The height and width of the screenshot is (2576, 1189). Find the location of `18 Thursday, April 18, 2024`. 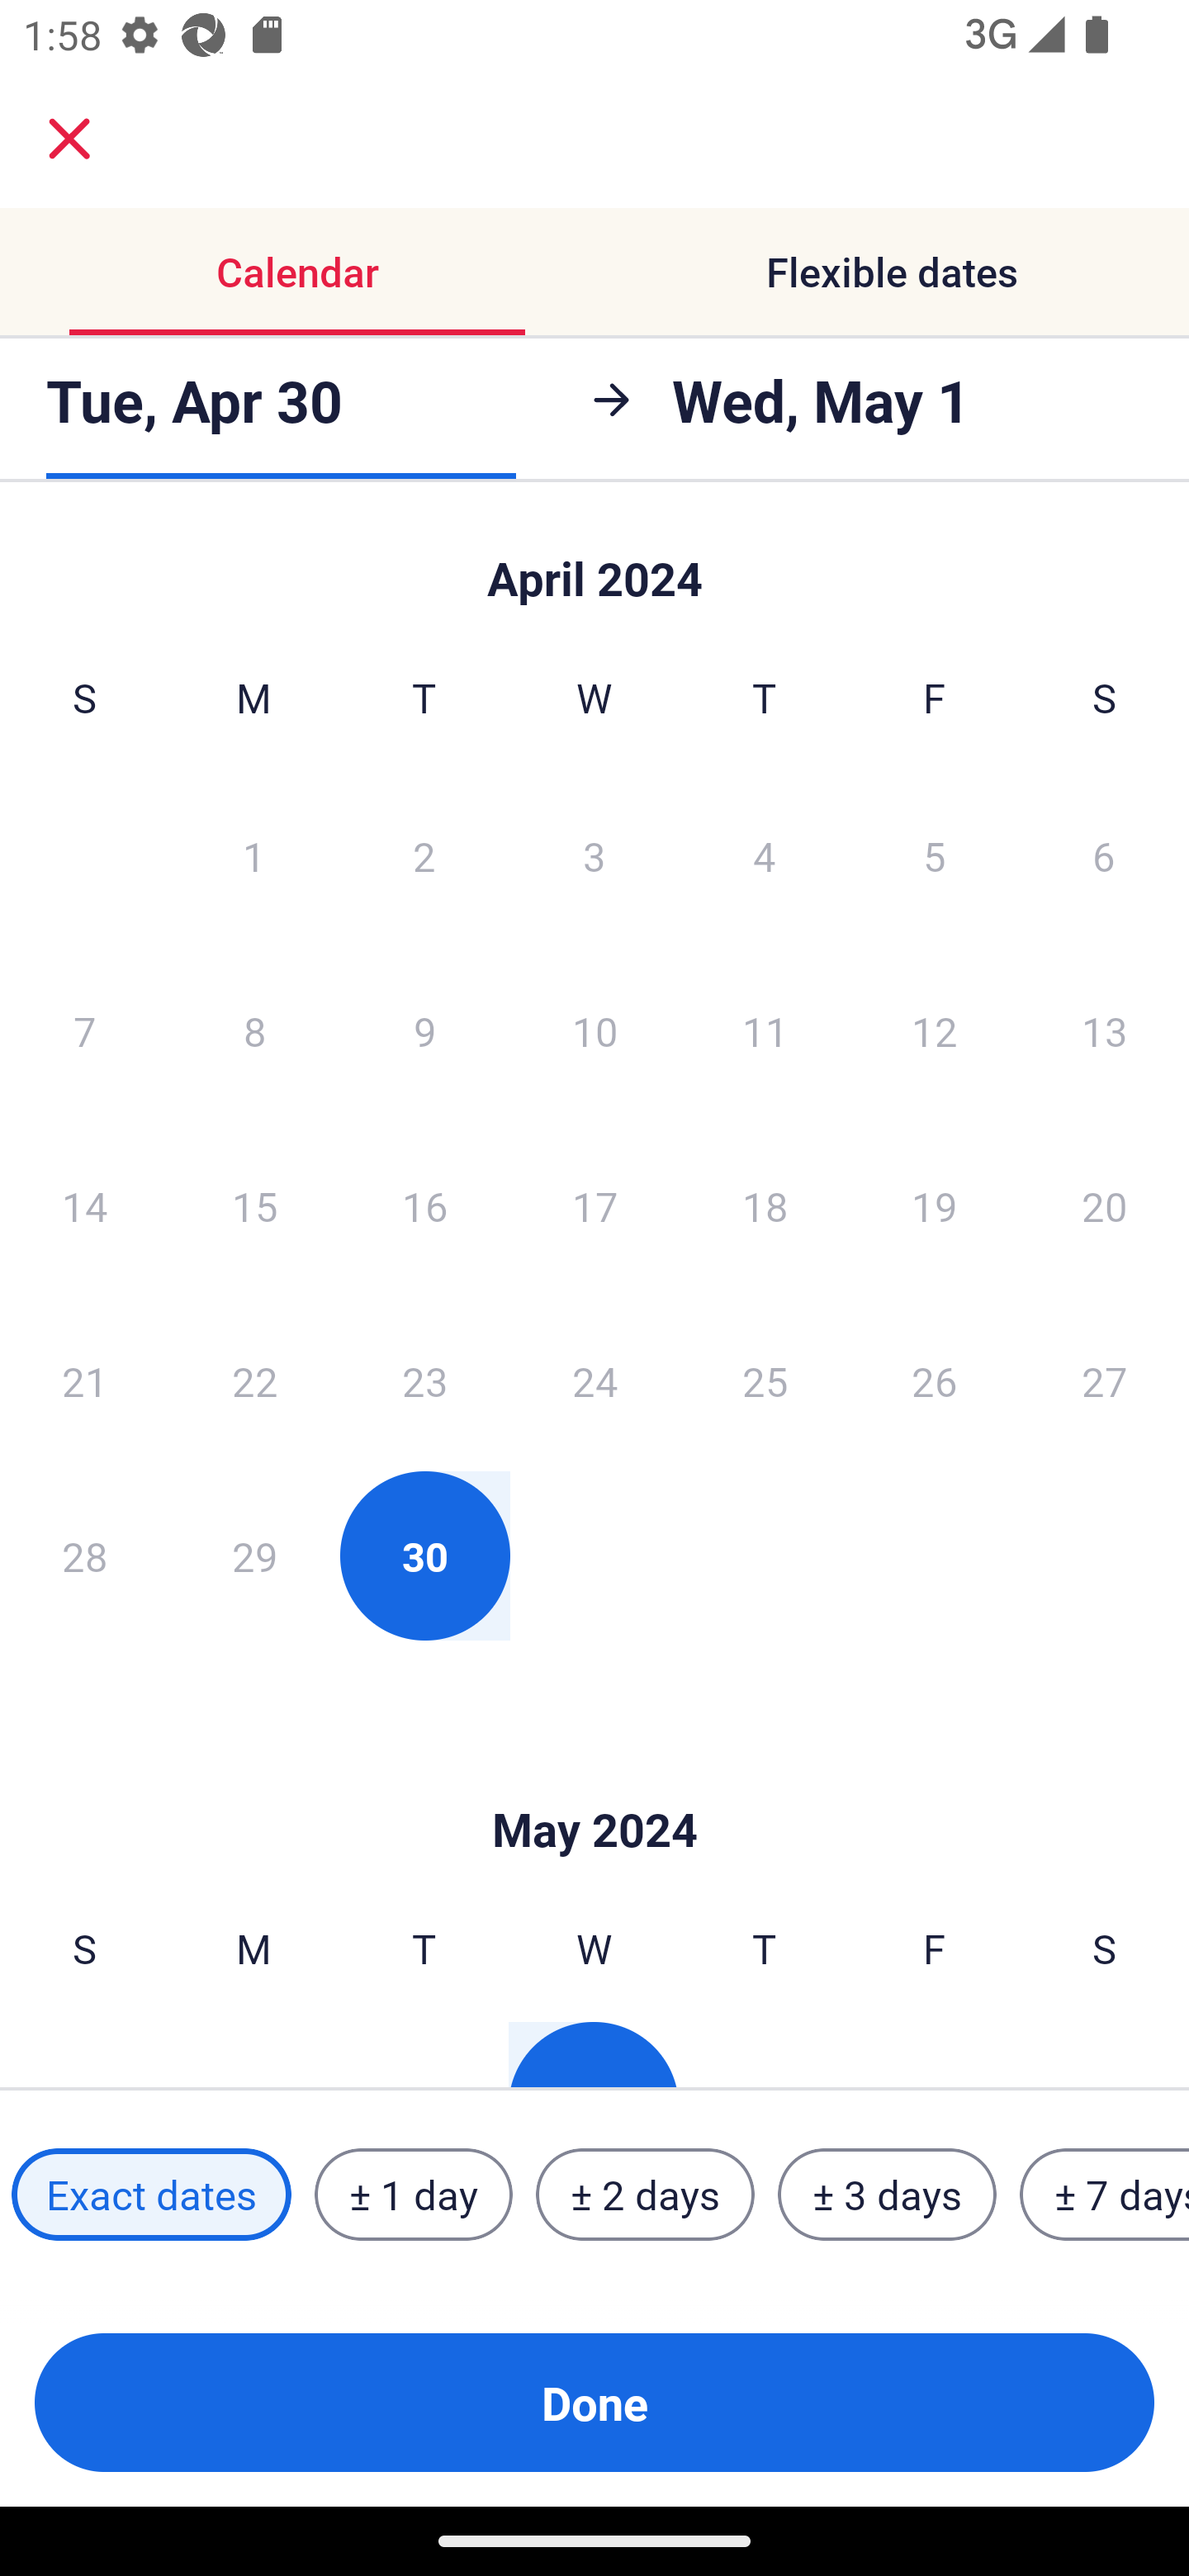

18 Thursday, April 18, 2024 is located at coordinates (765, 1205).